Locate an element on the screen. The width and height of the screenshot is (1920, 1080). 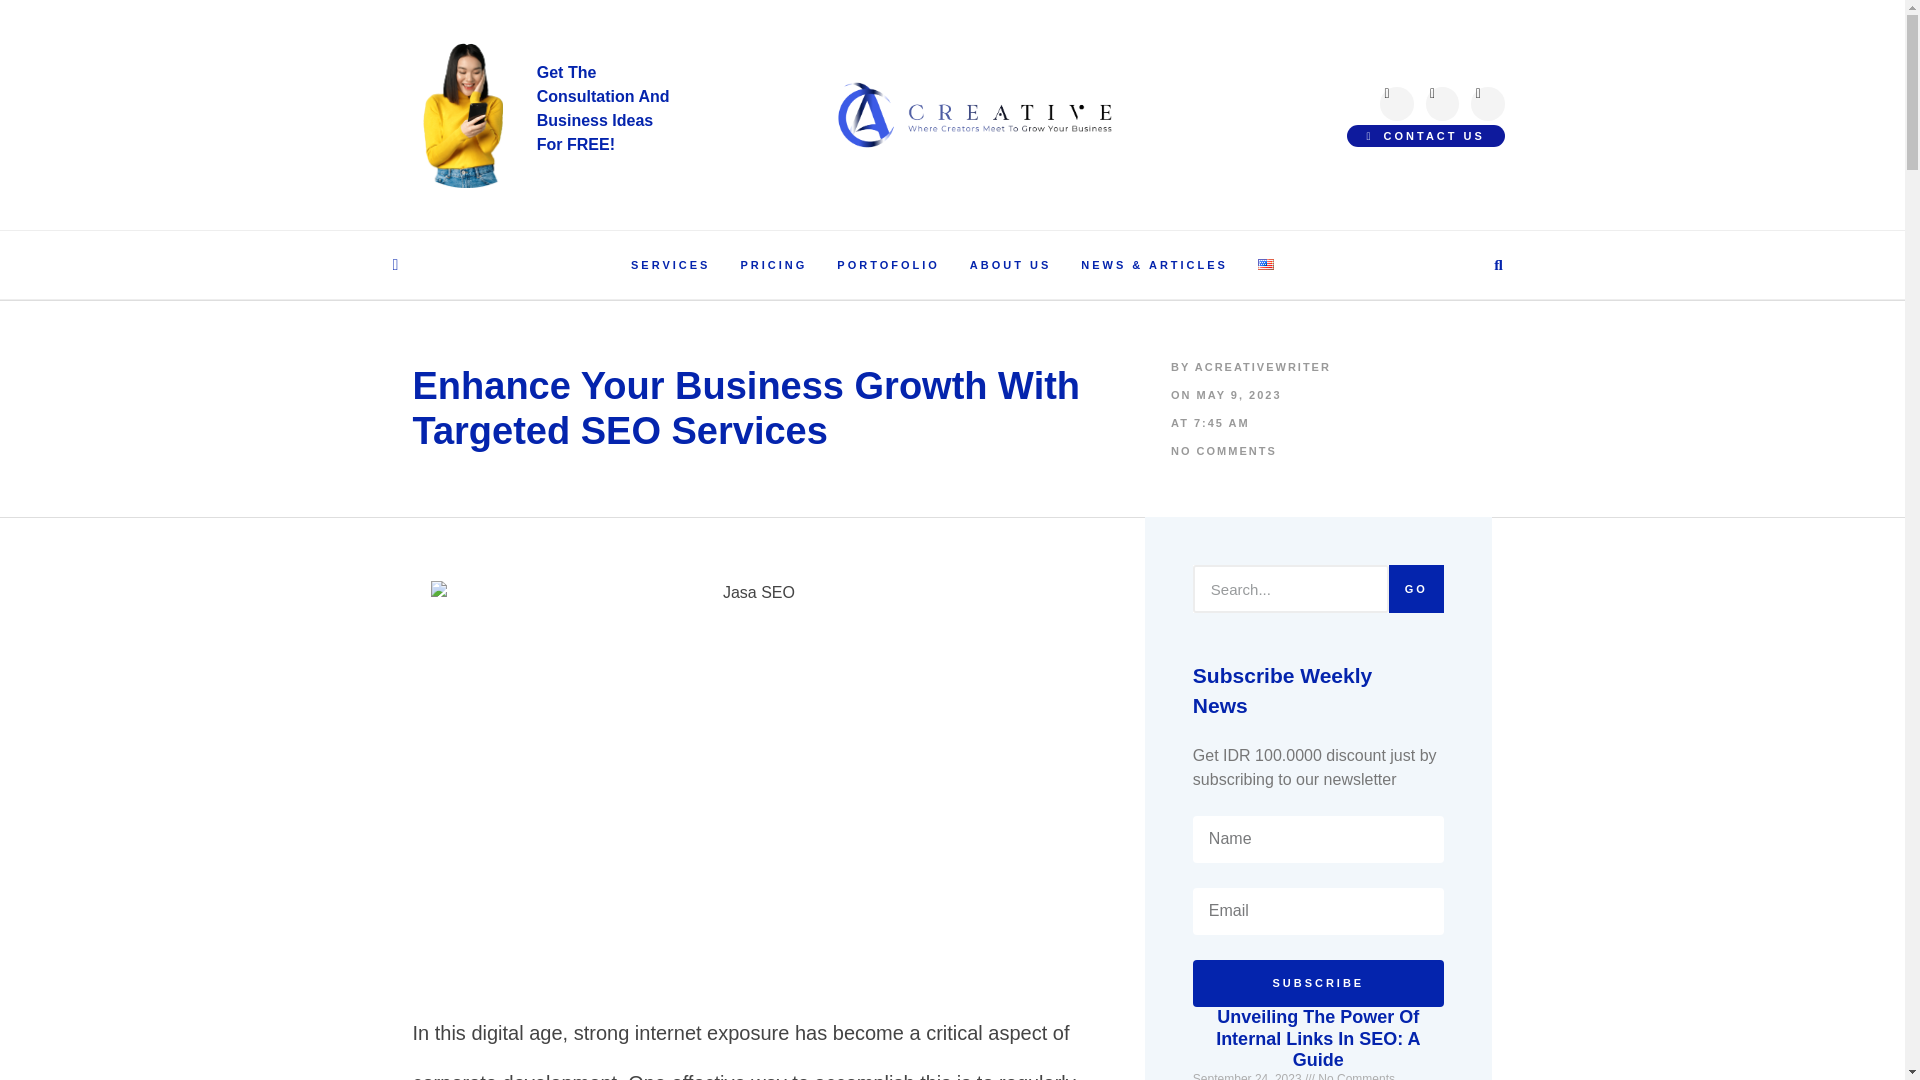
ABOUT US is located at coordinates (1010, 266).